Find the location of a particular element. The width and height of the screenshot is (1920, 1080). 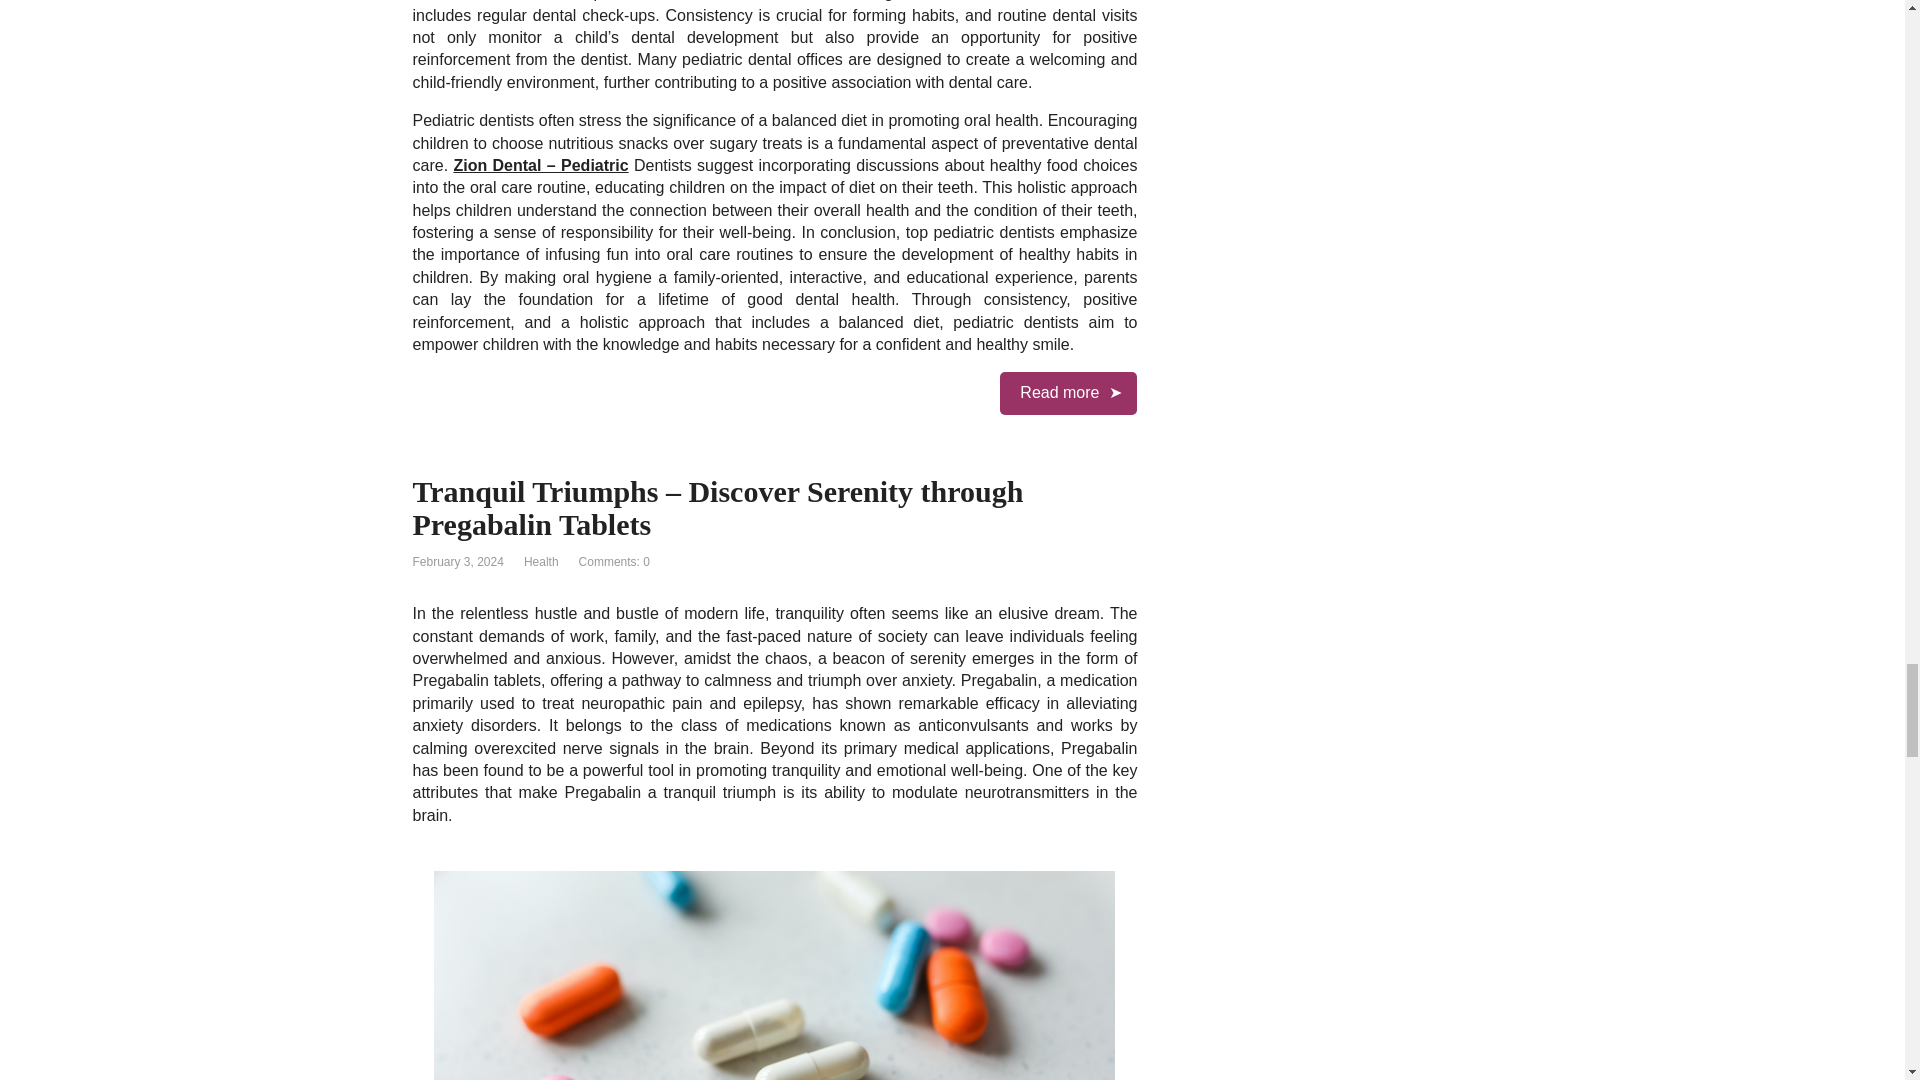

Read more is located at coordinates (1068, 392).